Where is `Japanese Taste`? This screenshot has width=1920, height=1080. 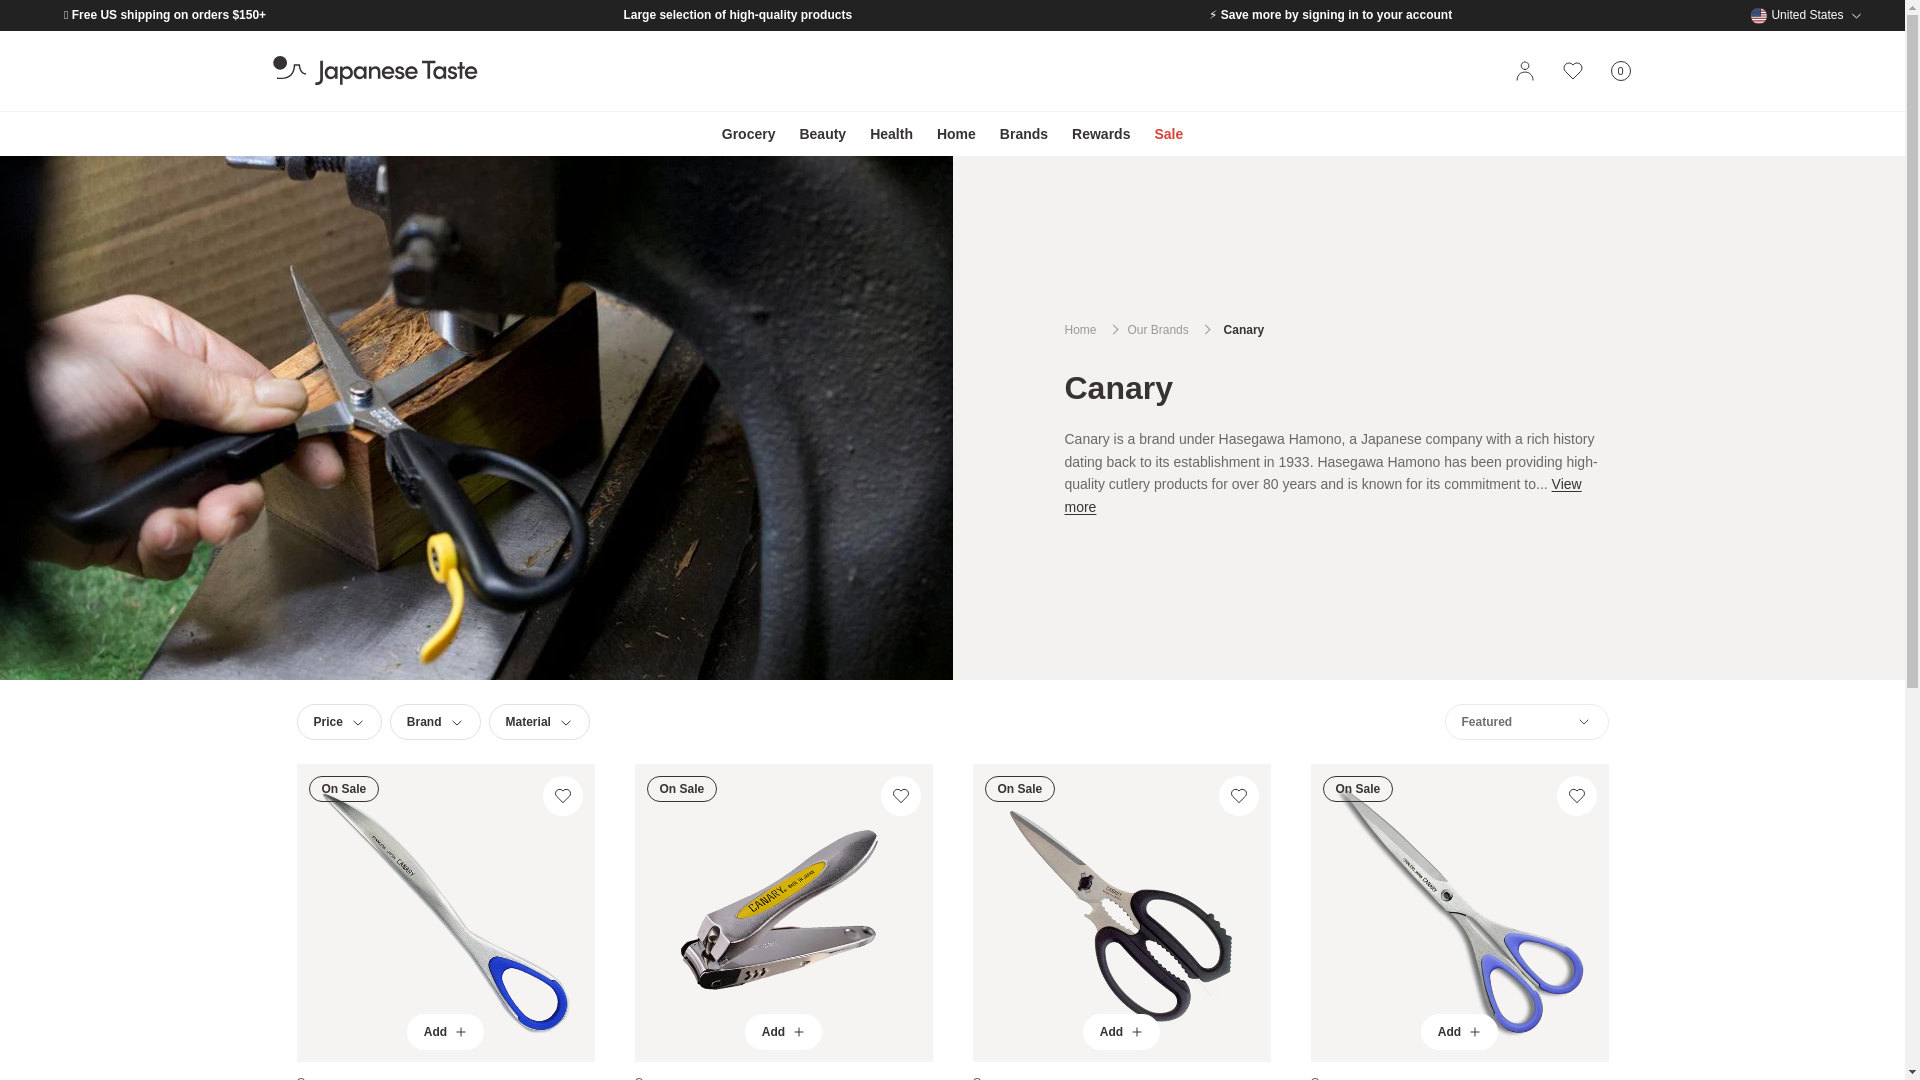 Japanese Taste is located at coordinates (374, 71).